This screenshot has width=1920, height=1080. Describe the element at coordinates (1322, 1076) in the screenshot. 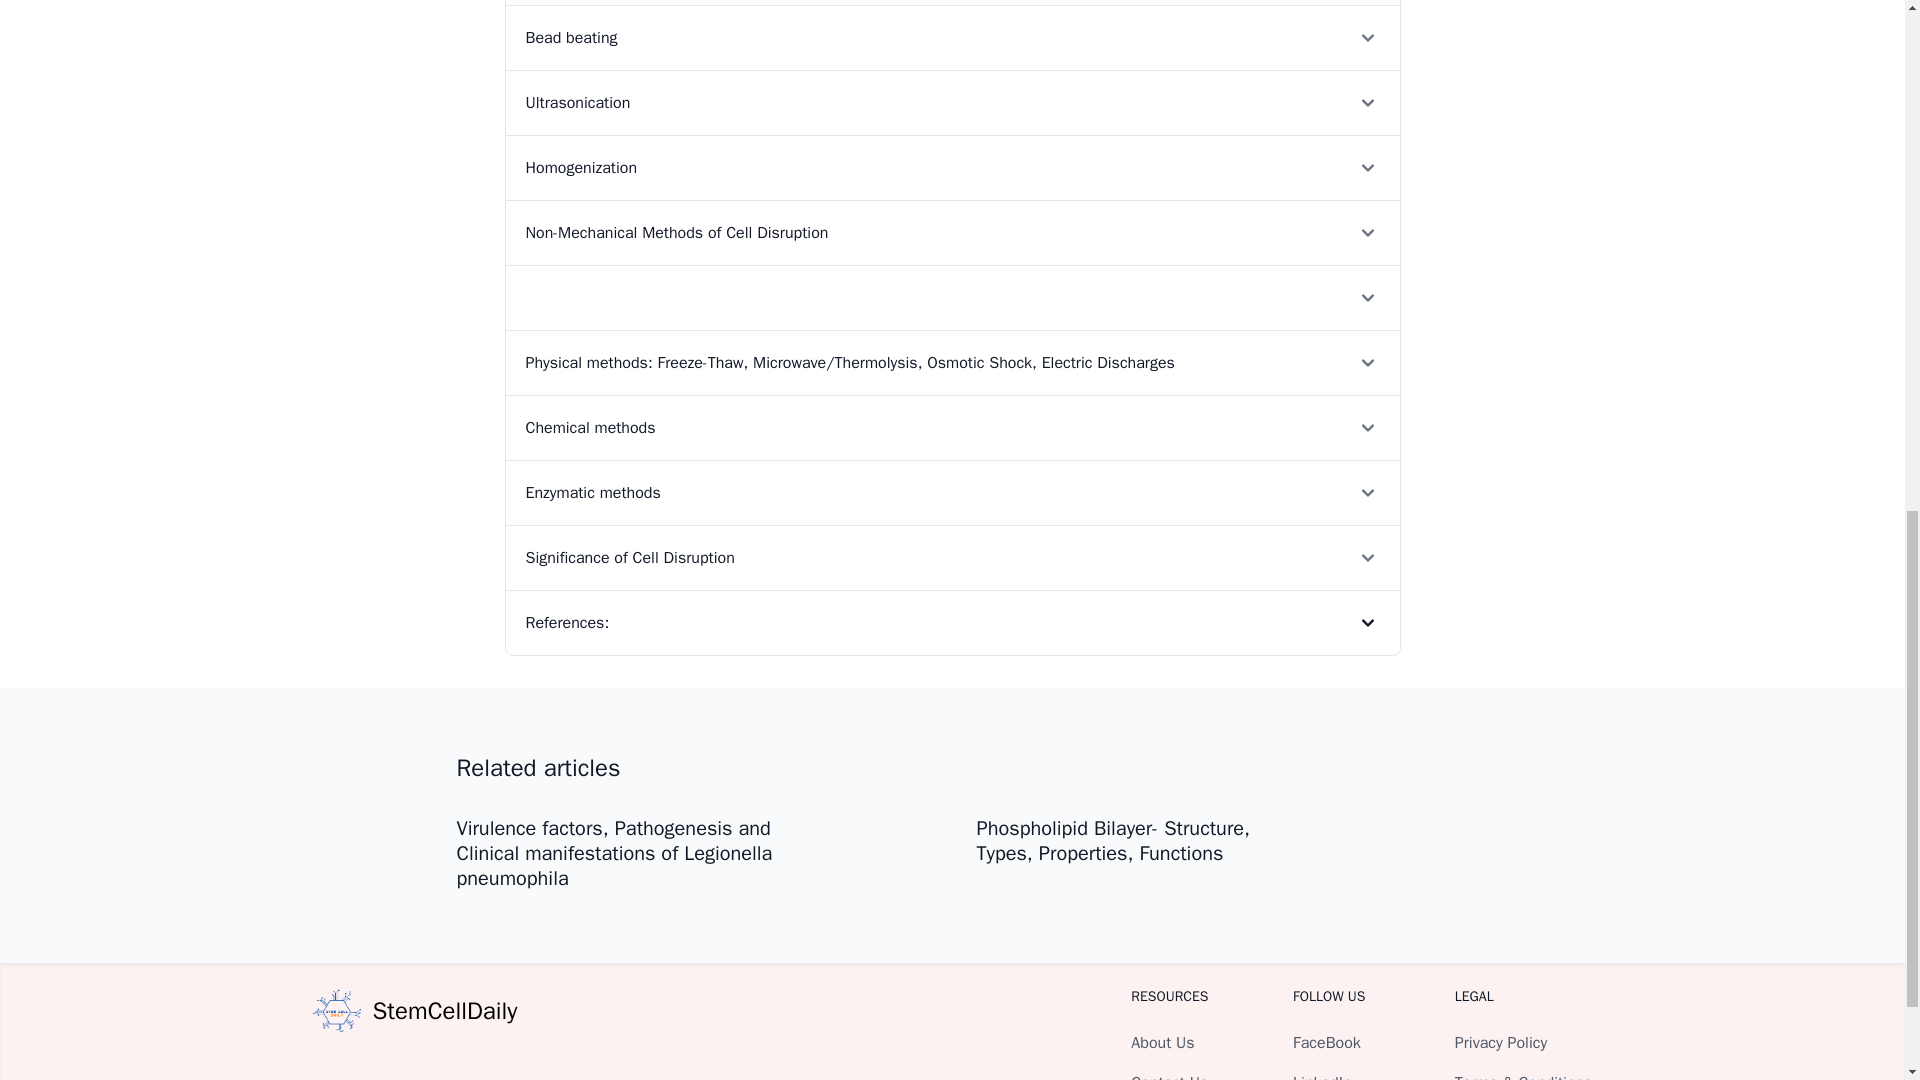

I see `LinkedIn` at that location.